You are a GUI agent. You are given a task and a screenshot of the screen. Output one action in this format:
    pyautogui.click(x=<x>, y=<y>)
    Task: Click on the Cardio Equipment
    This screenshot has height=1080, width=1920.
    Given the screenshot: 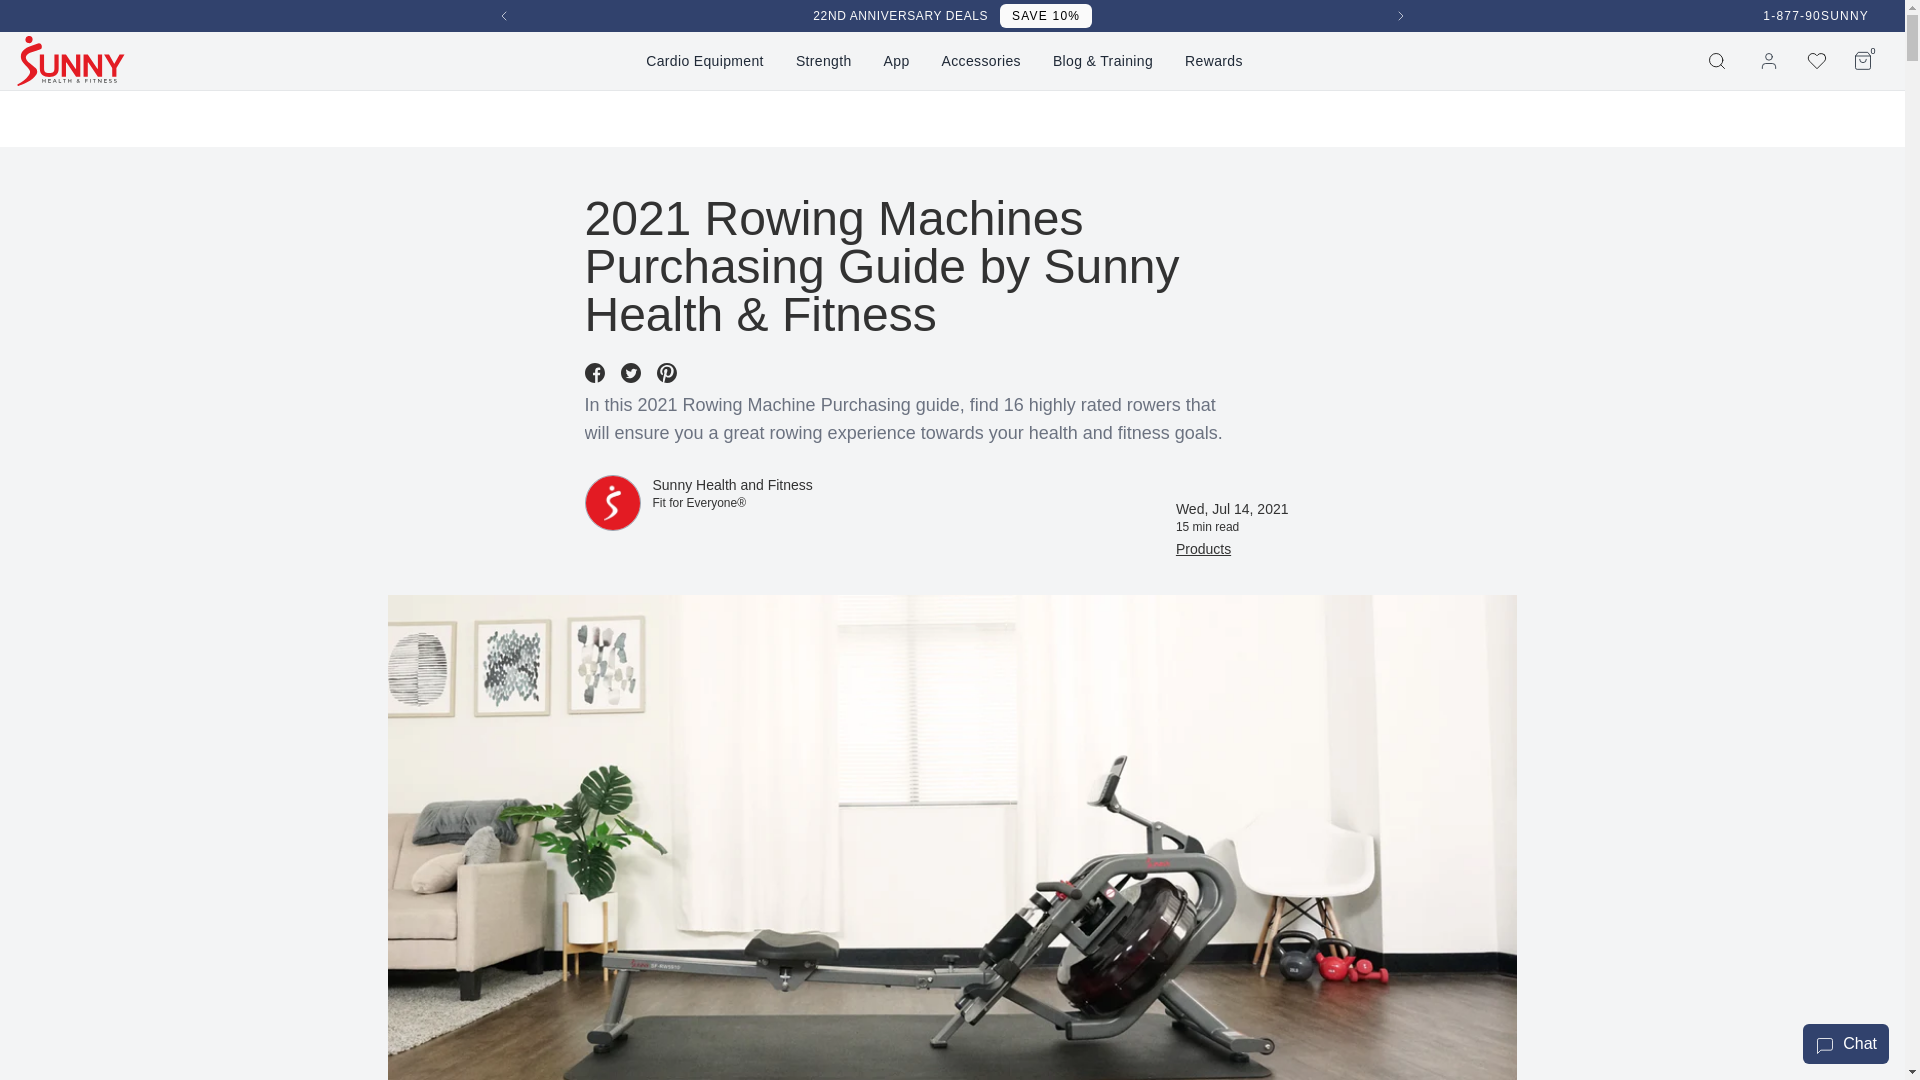 What is the action you would take?
    pyautogui.click(x=1400, y=16)
    